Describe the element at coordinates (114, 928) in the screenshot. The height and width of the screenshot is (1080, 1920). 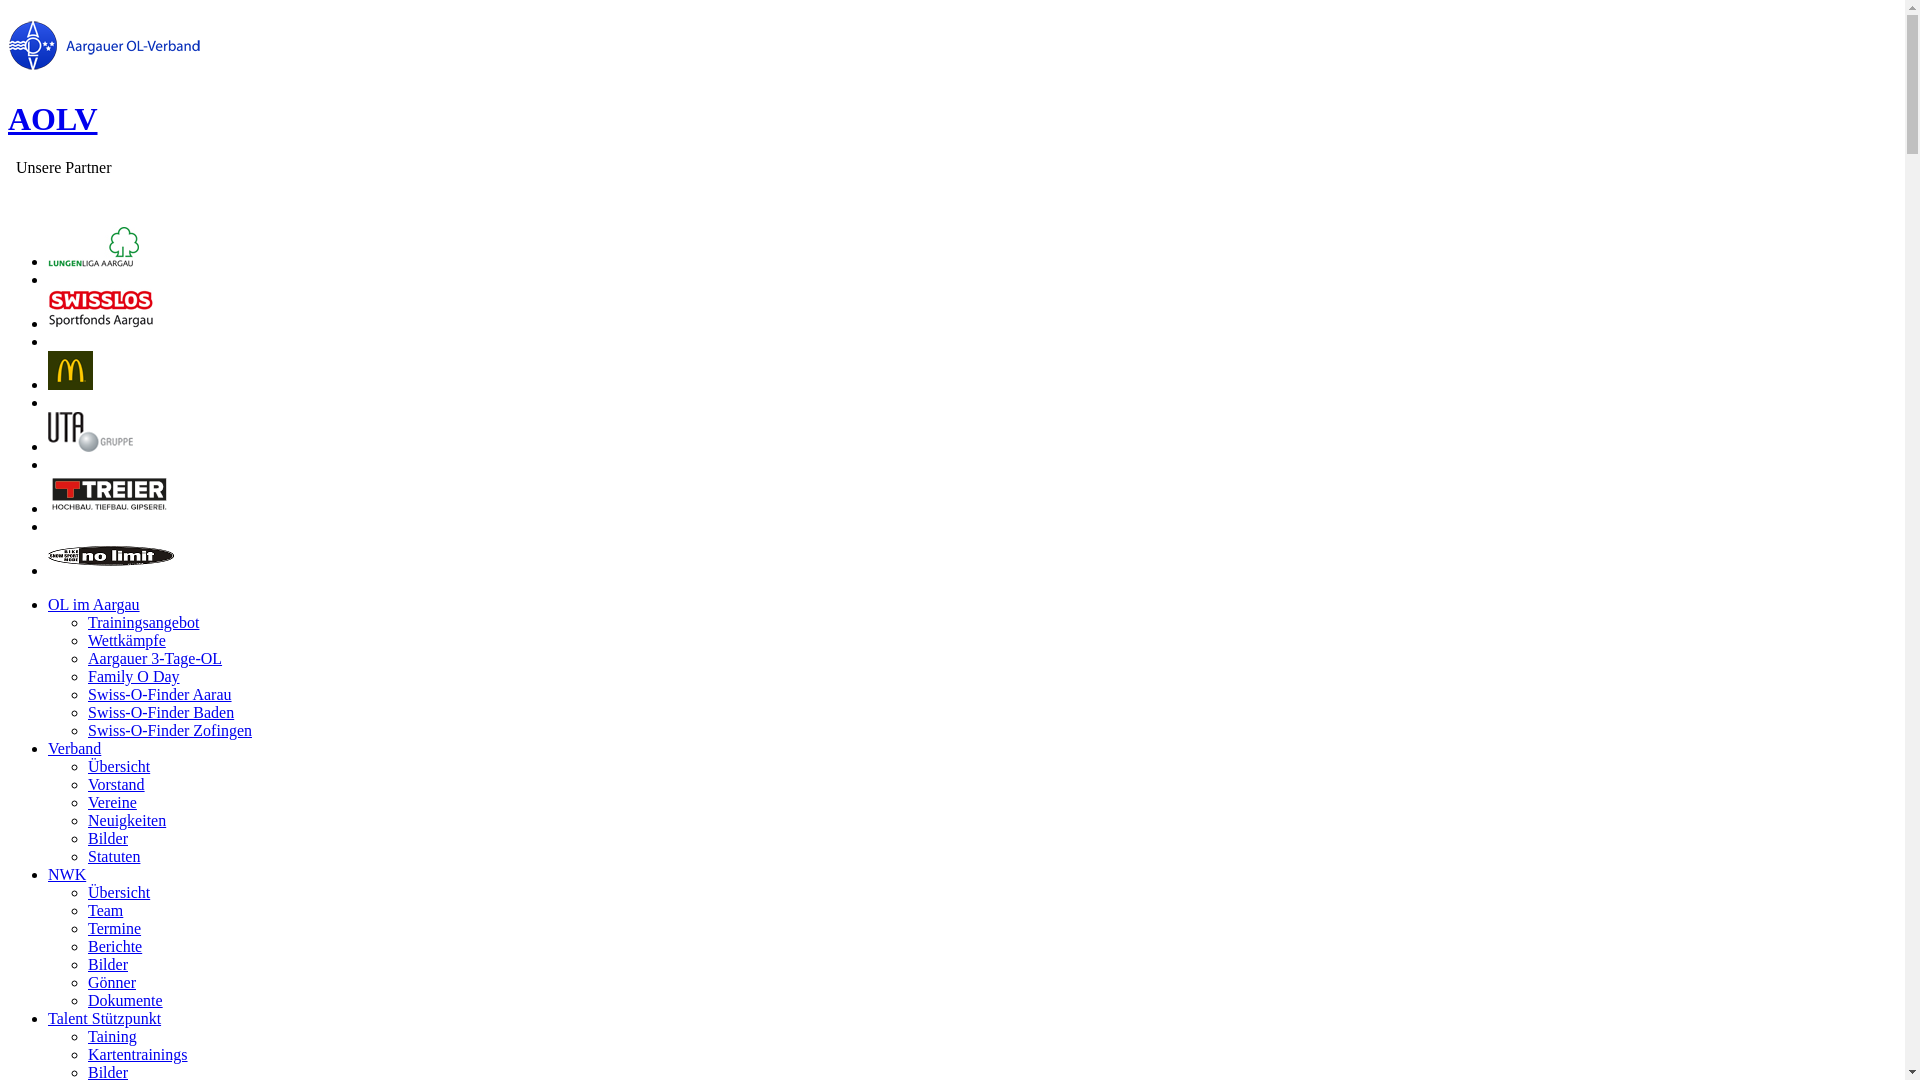
I see `Termine` at that location.